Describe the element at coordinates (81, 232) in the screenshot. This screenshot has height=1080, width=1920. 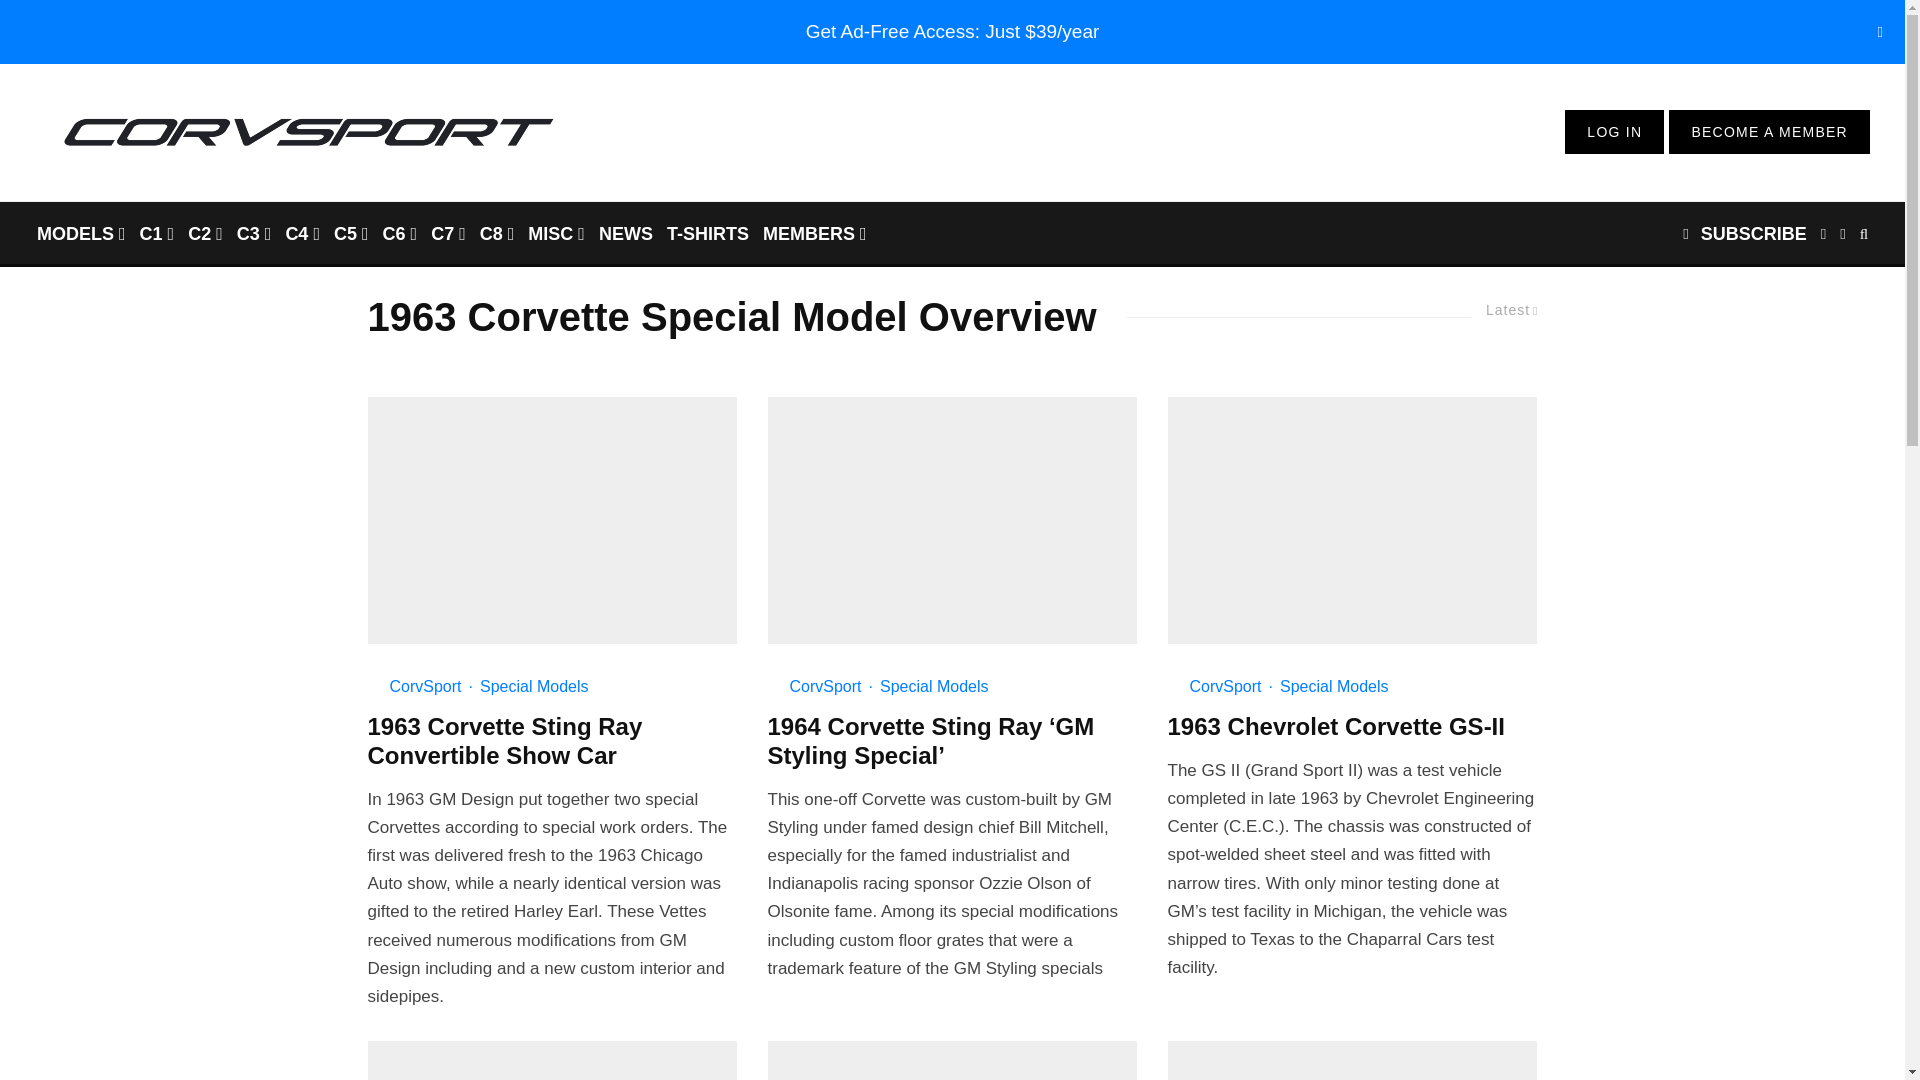
I see `MODELS` at that location.